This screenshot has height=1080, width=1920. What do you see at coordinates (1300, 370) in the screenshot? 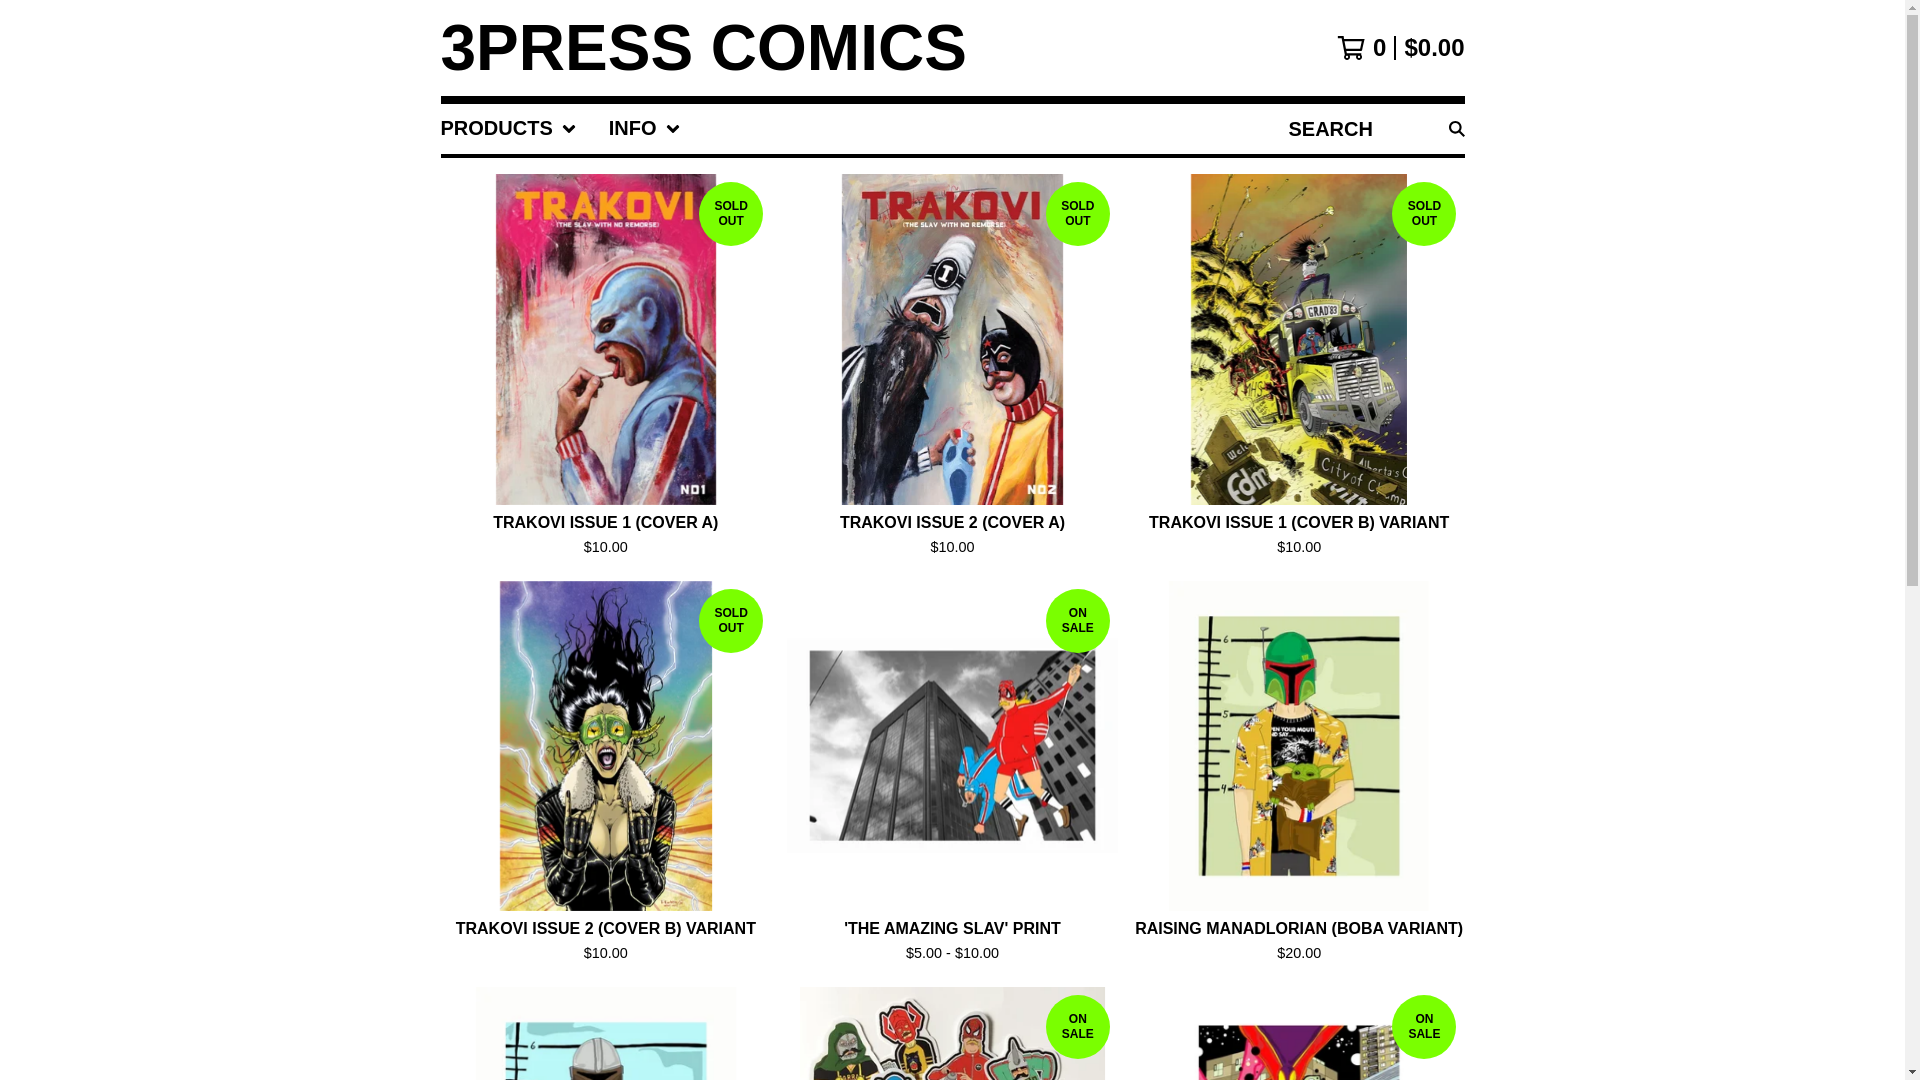
I see `SOLD OUT
TRAKOVI ISSUE 1 (COVER B) VARIANT
$10.00` at bounding box center [1300, 370].